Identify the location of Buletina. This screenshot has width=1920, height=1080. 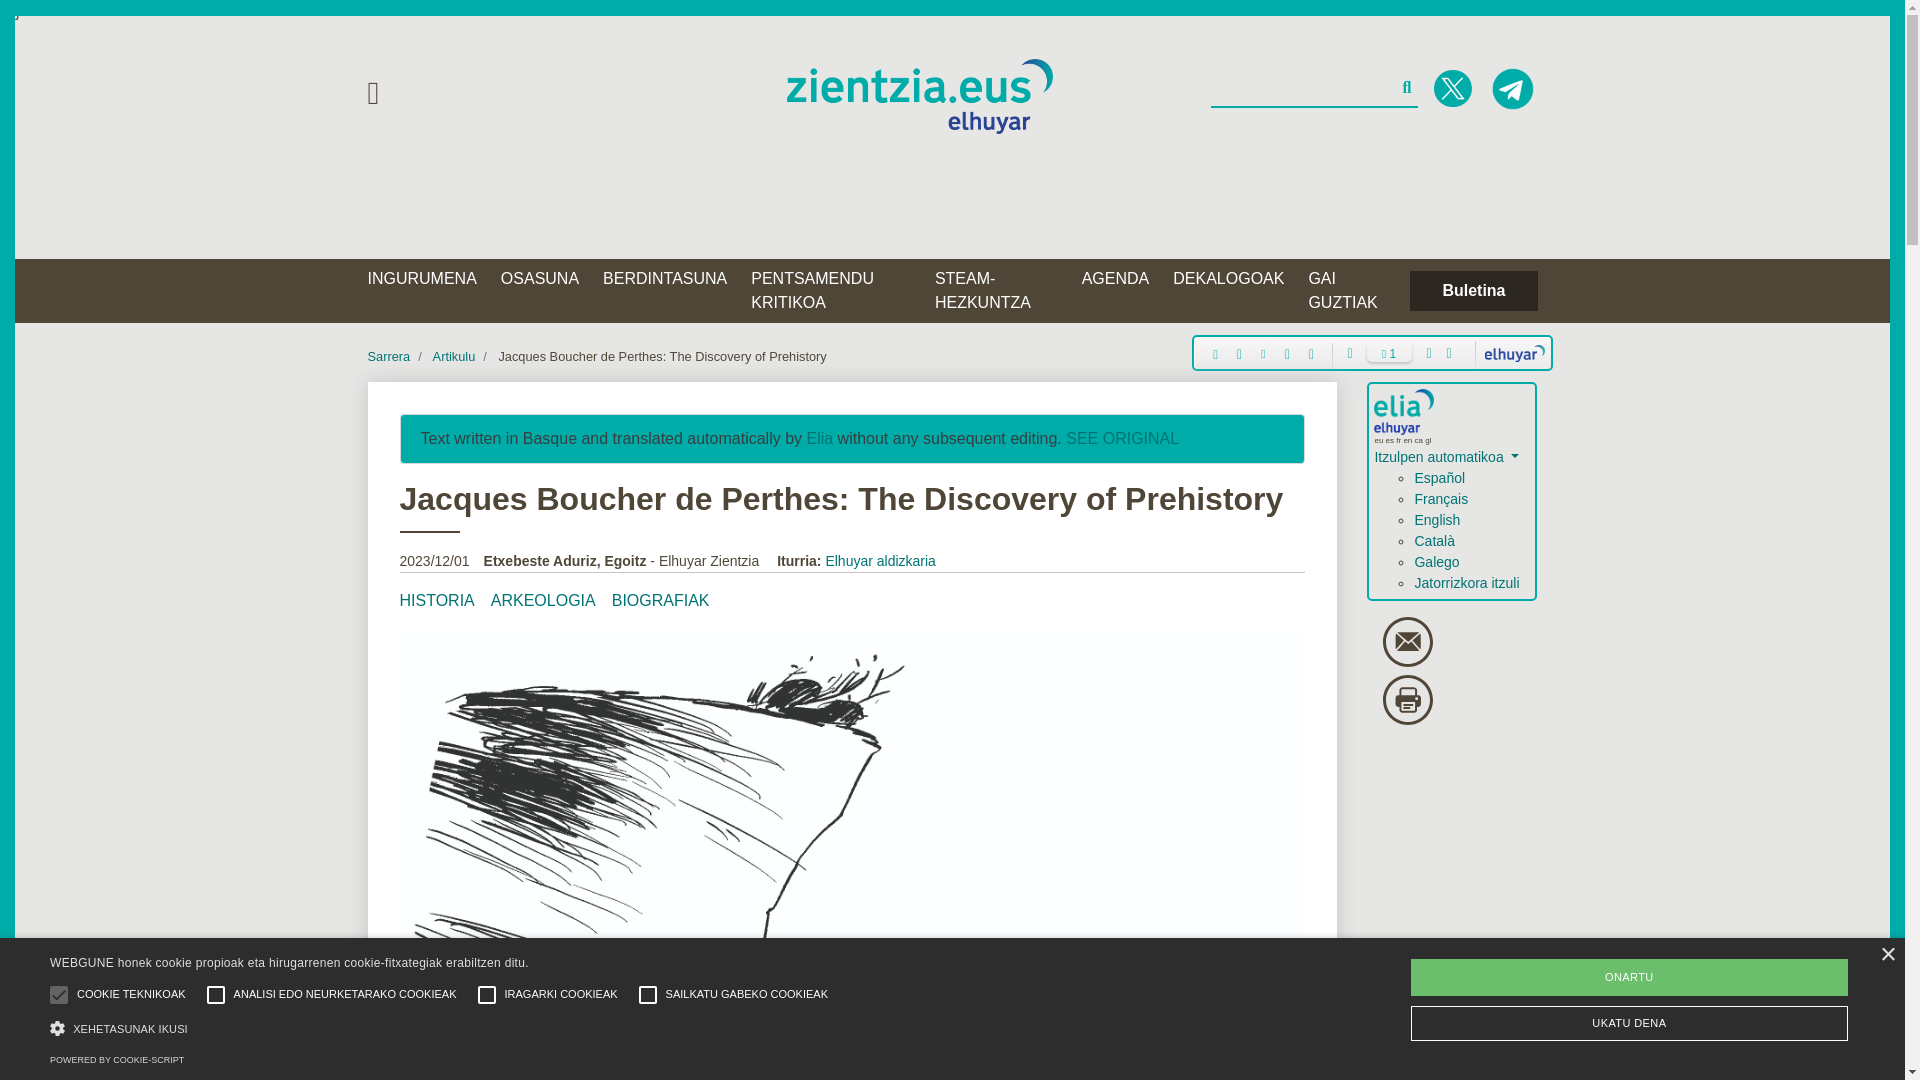
(1473, 291).